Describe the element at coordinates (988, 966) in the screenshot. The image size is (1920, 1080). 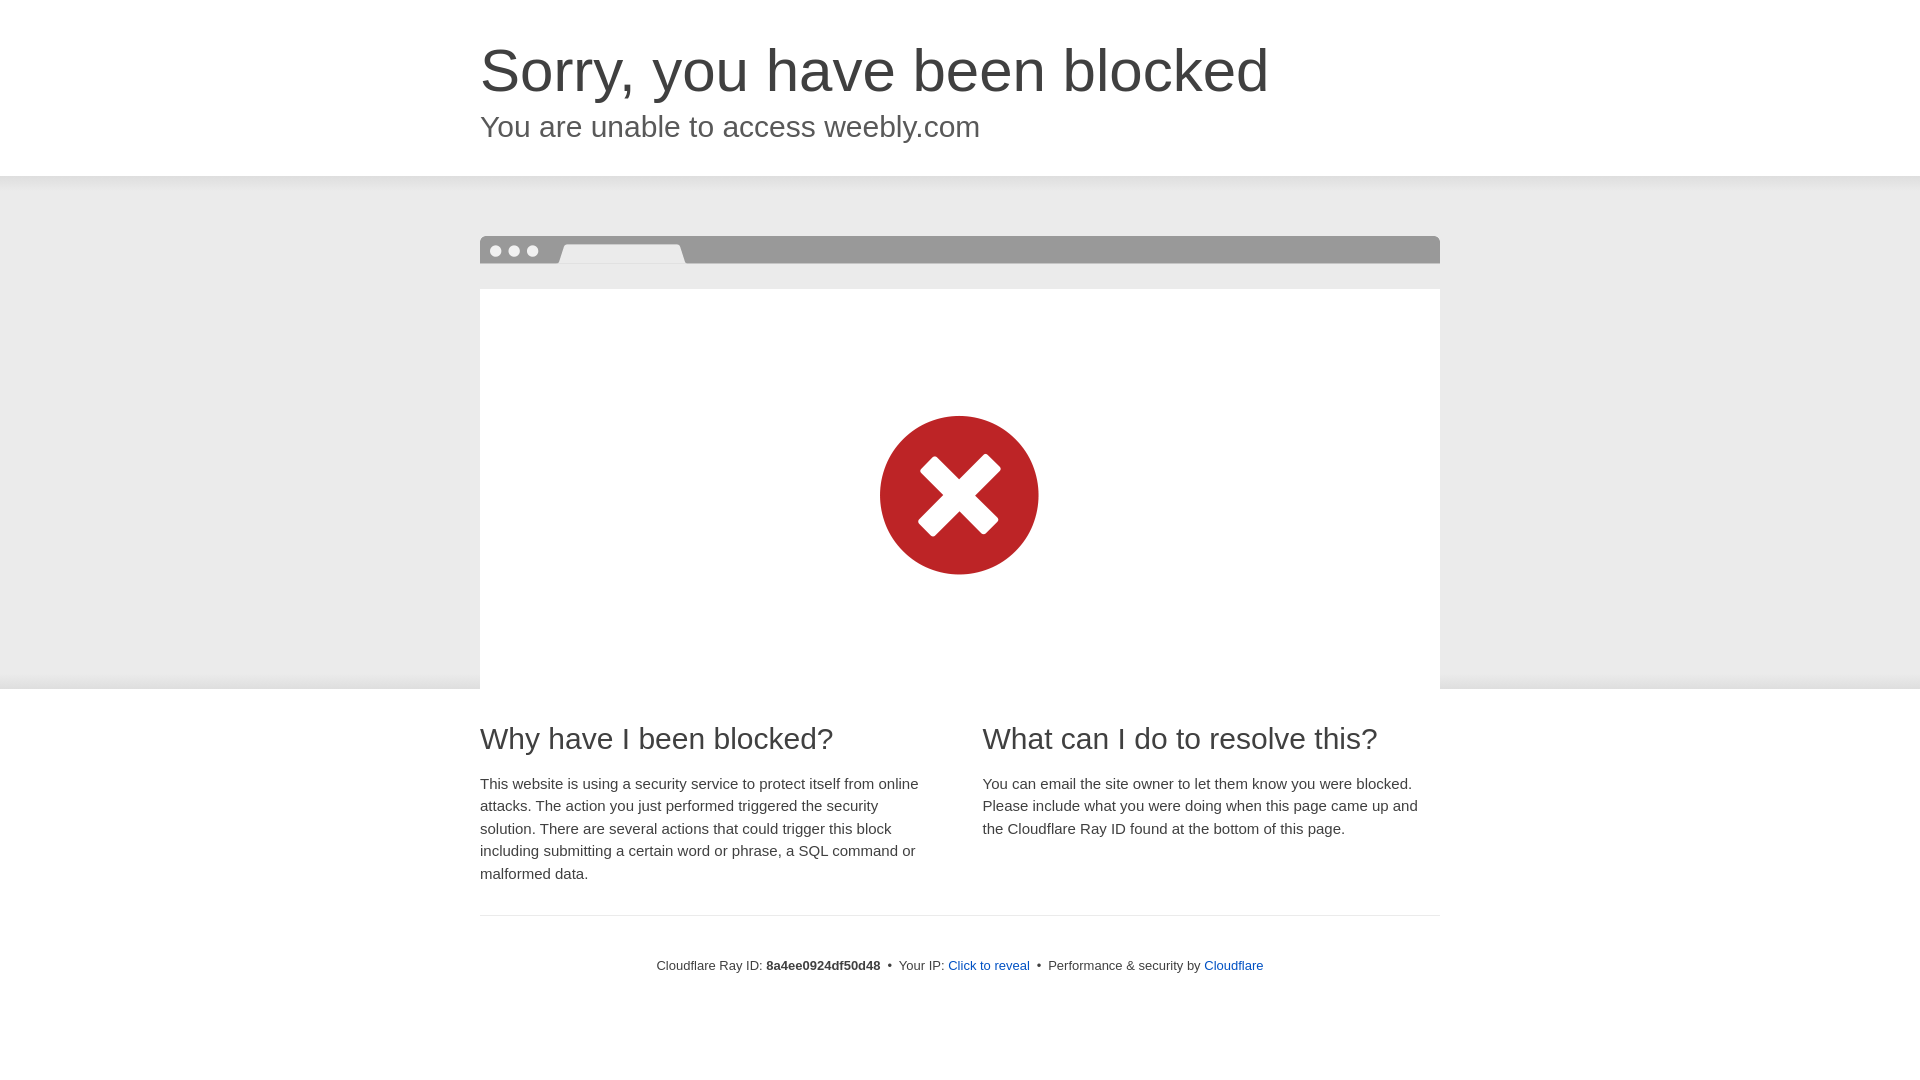
I see `Click to reveal` at that location.